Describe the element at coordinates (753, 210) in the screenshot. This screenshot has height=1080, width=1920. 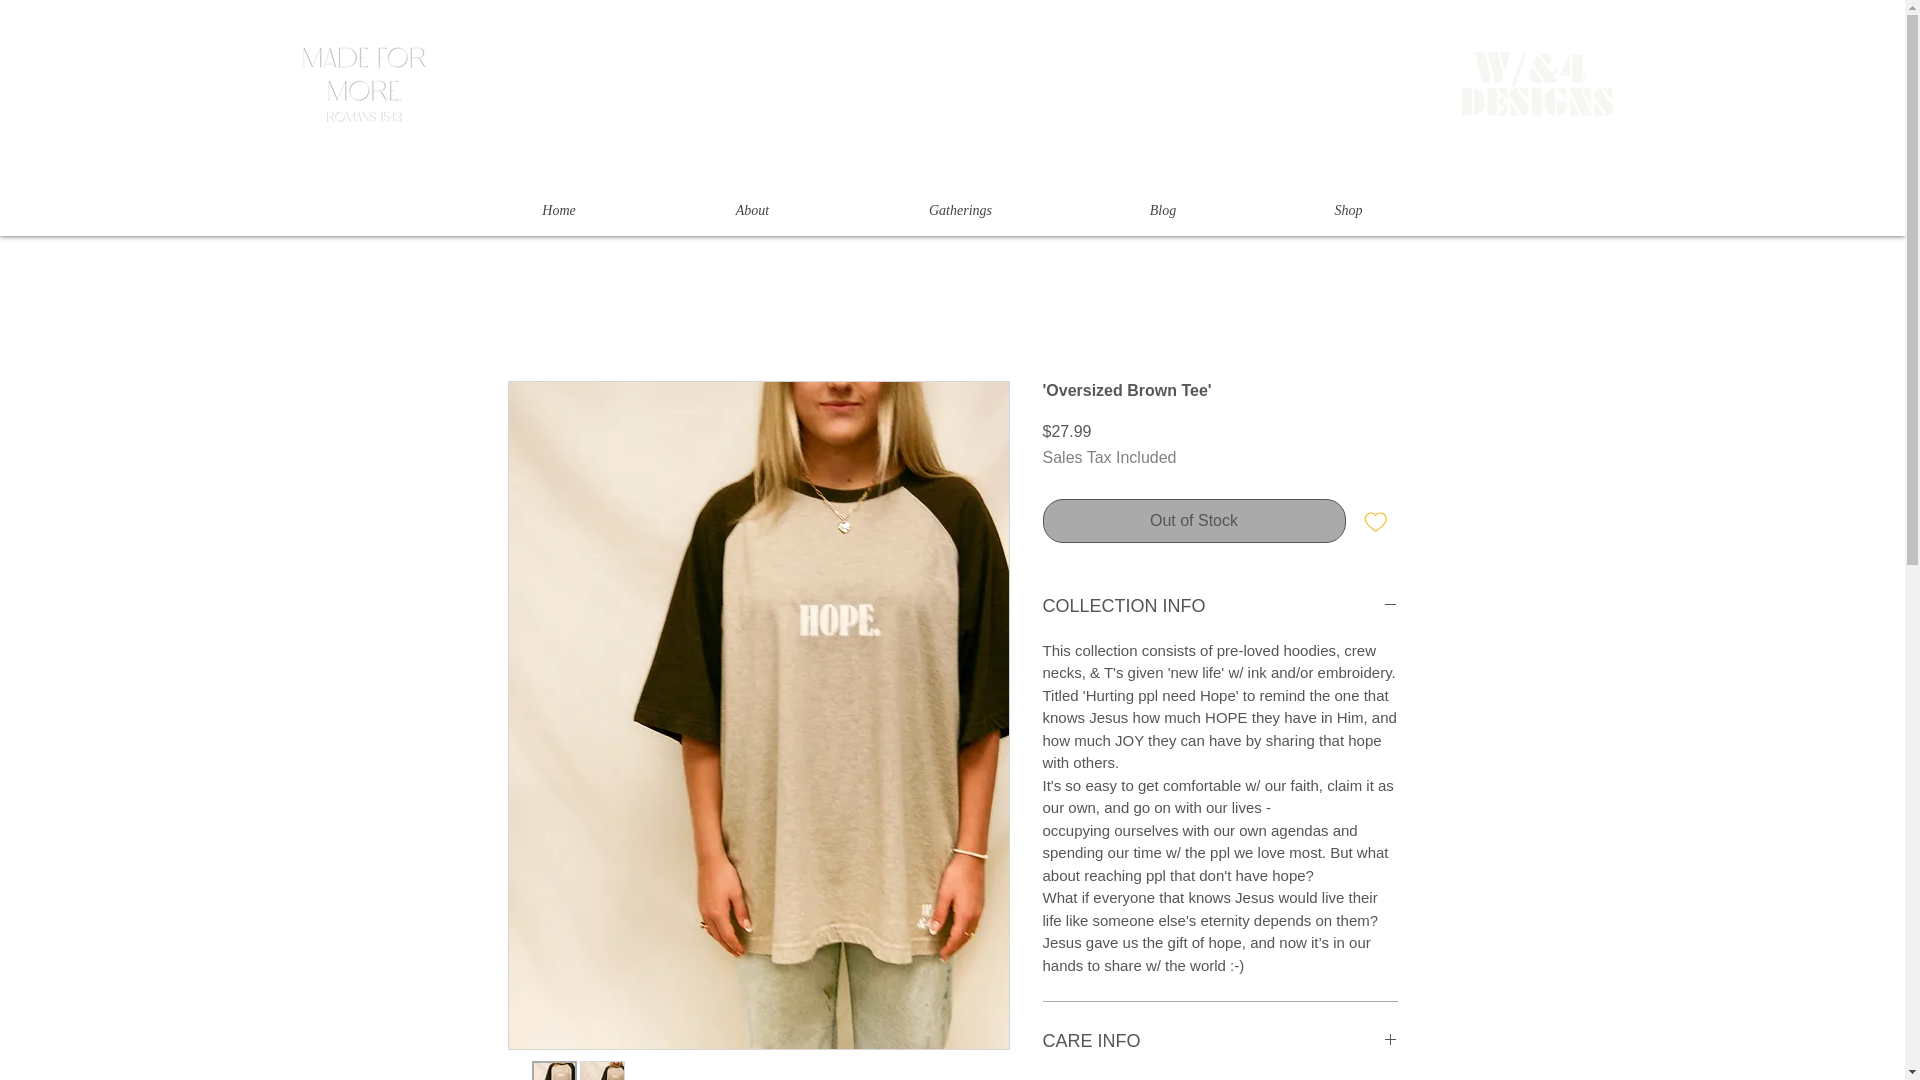
I see `About` at that location.